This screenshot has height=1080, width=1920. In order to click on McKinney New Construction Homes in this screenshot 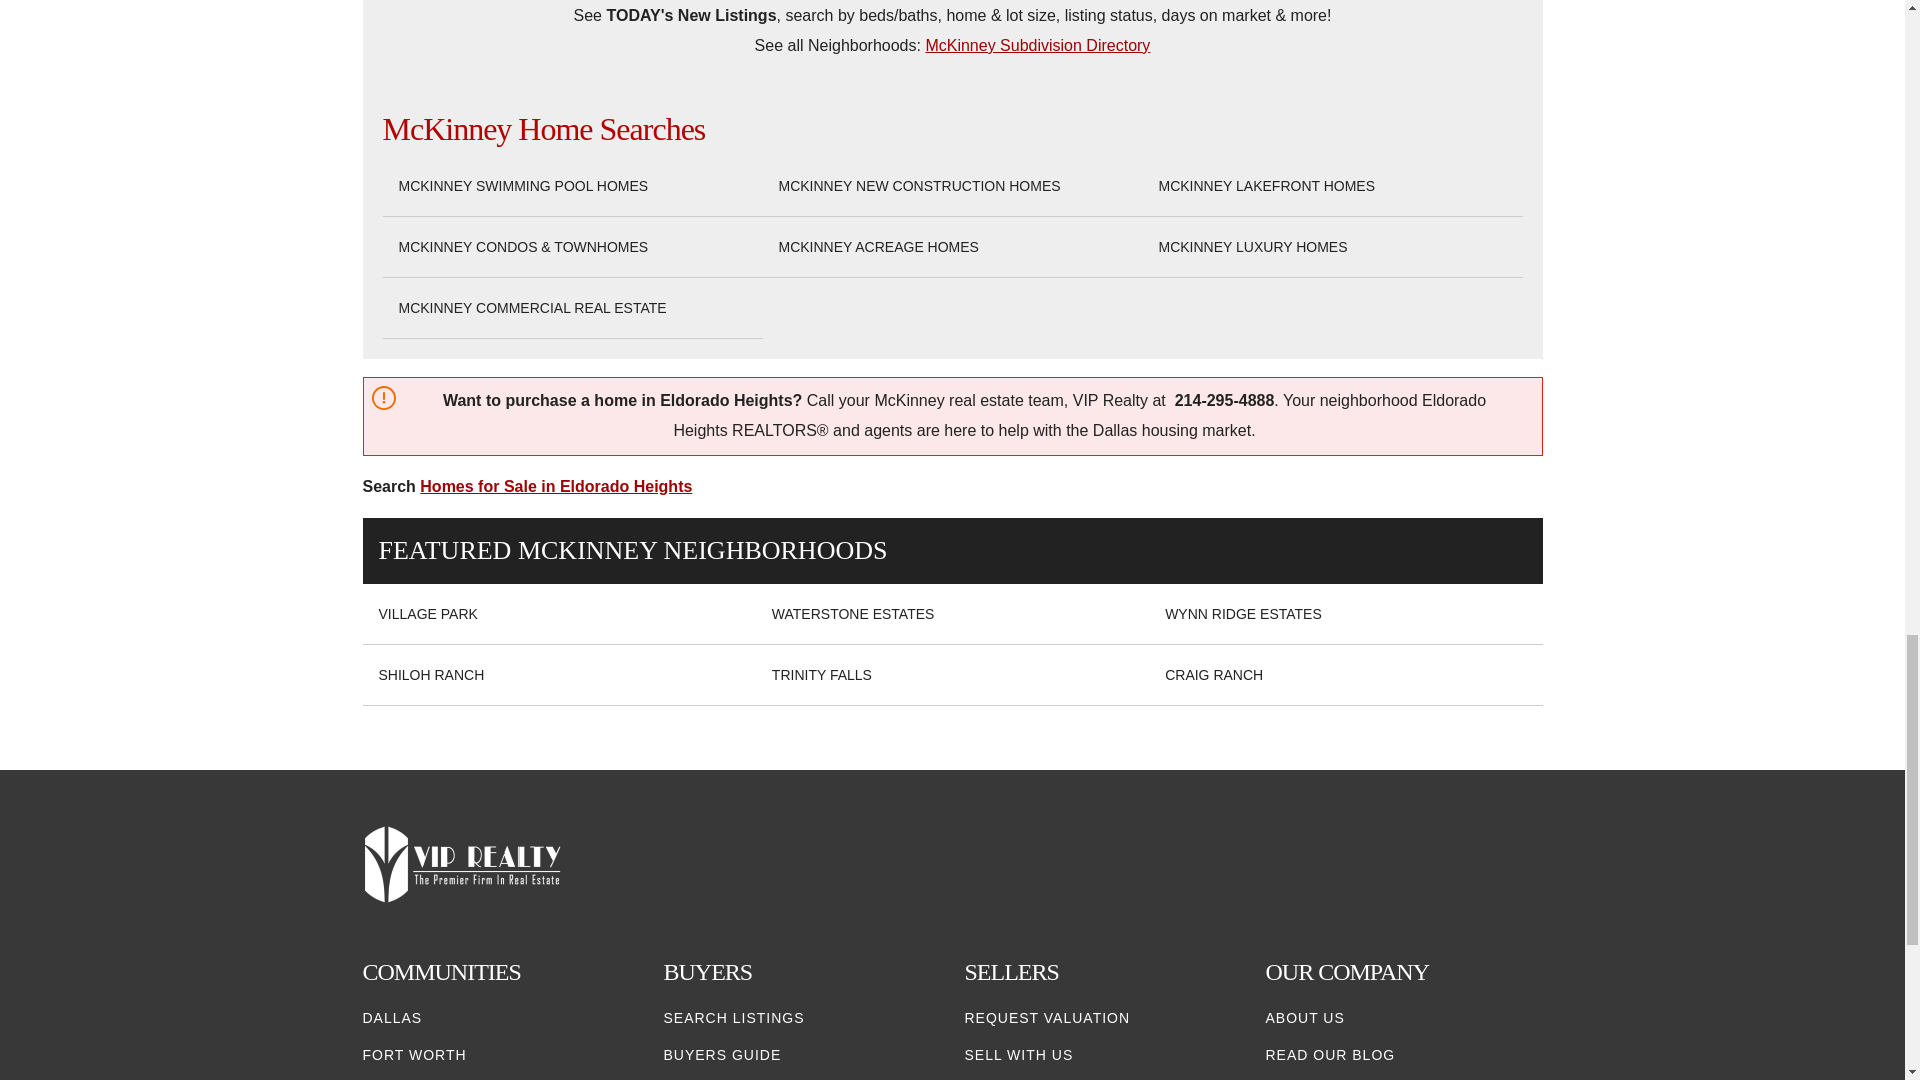, I will do `click(918, 186)`.